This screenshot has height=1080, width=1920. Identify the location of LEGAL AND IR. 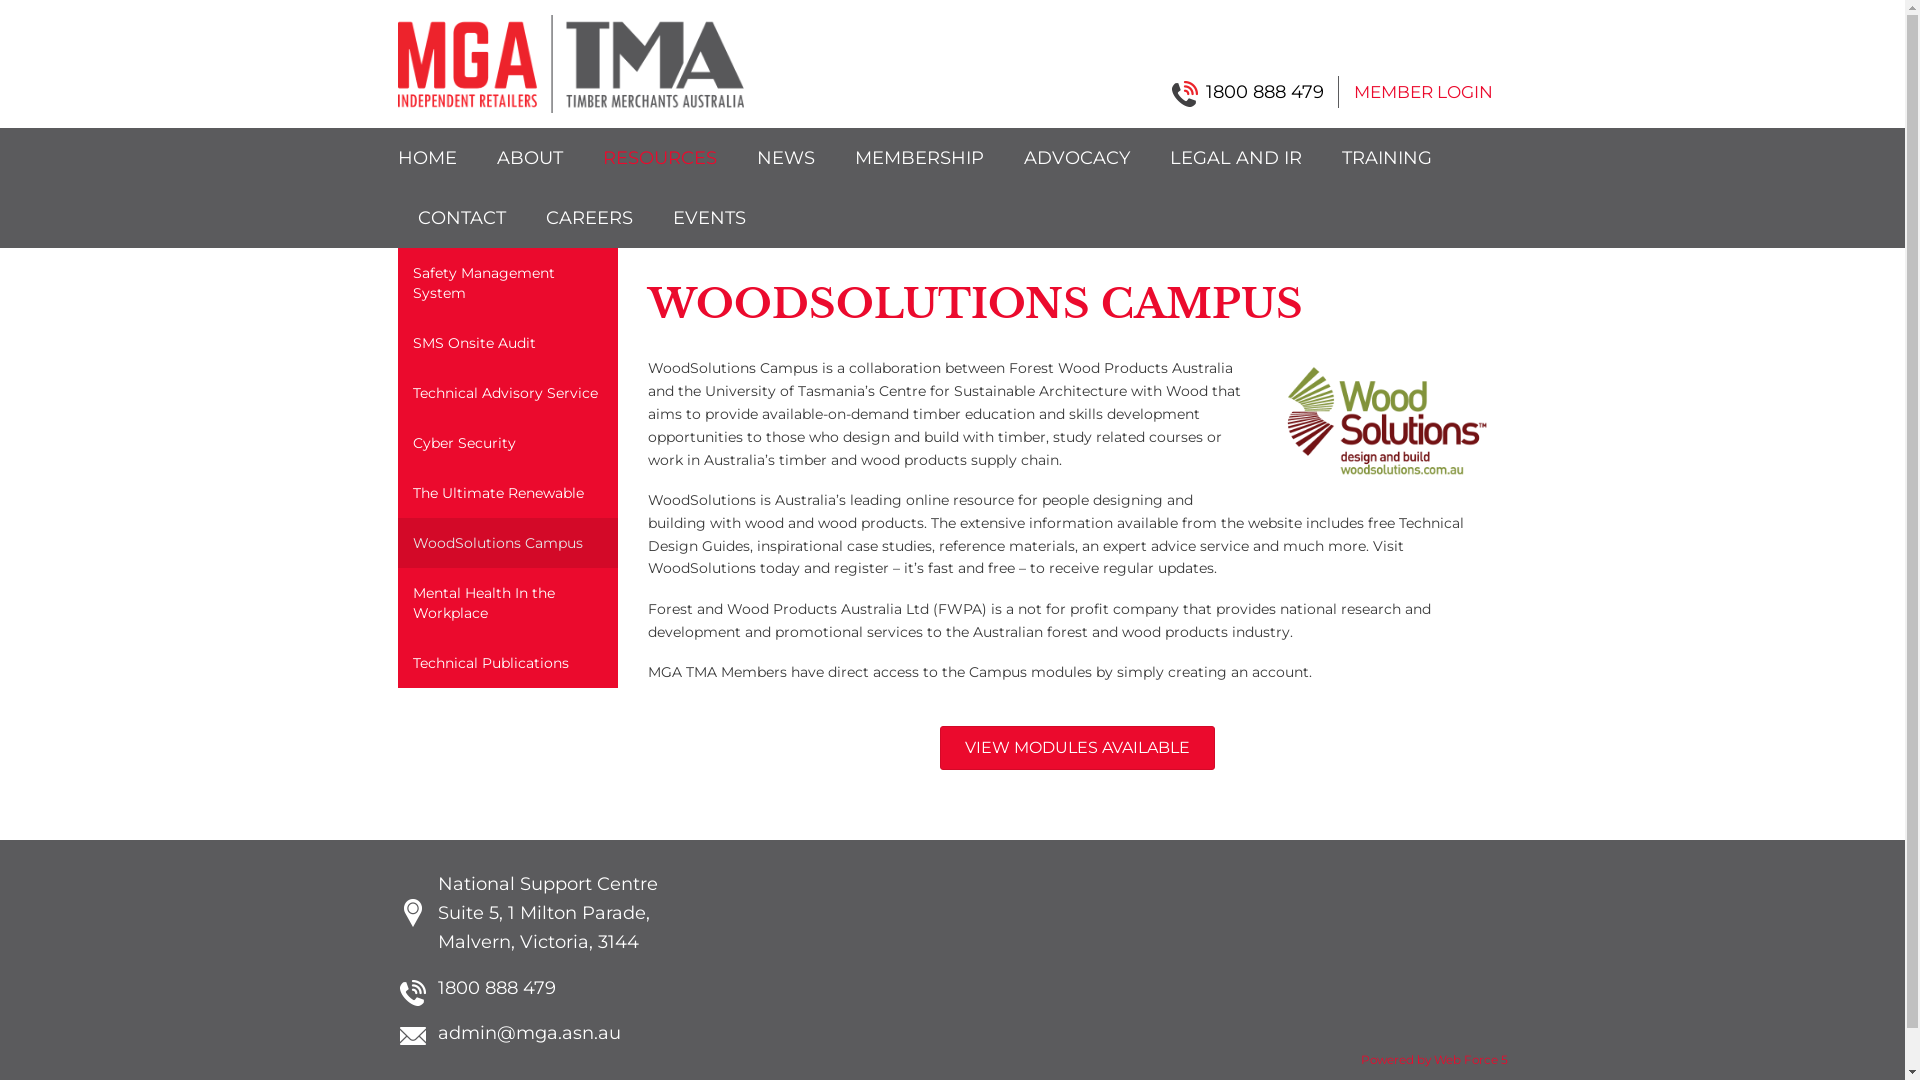
(1236, 158).